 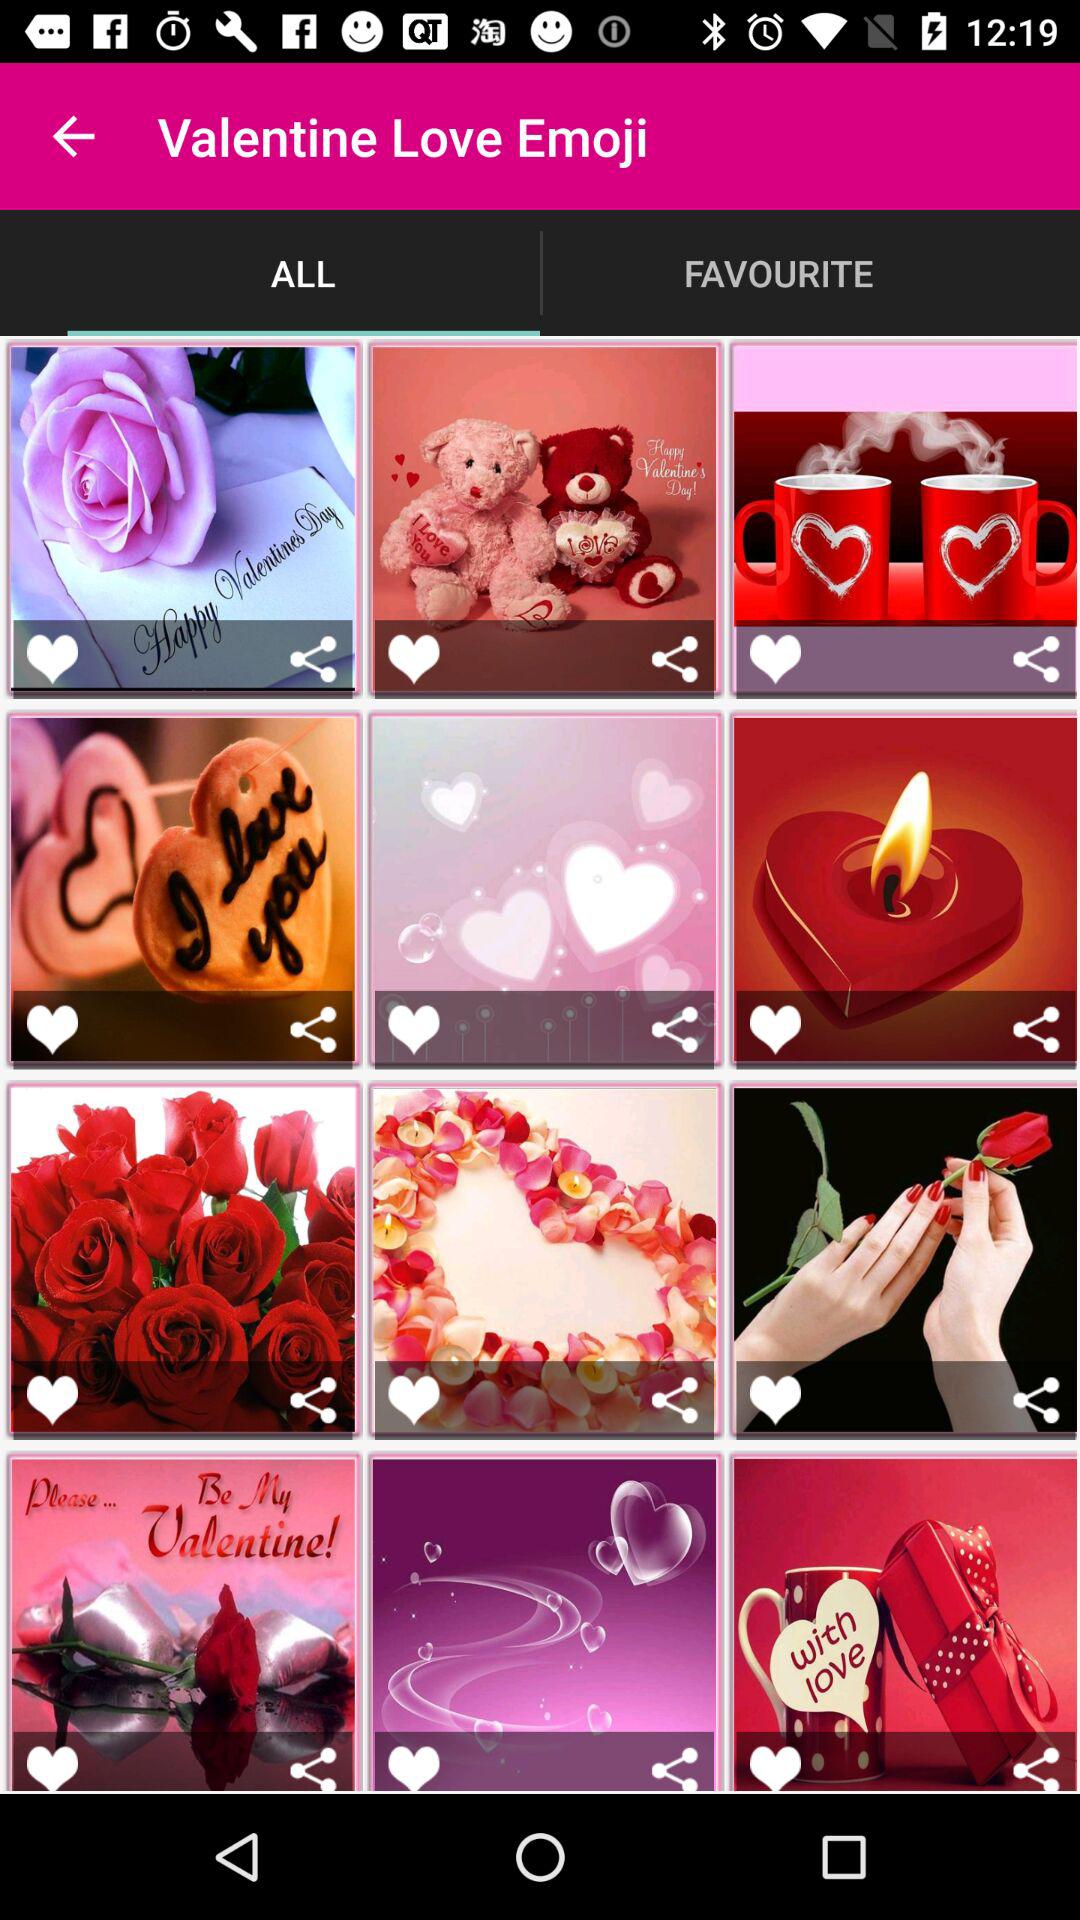 What do you see at coordinates (1036, 1768) in the screenshot?
I see `share with love mug` at bounding box center [1036, 1768].